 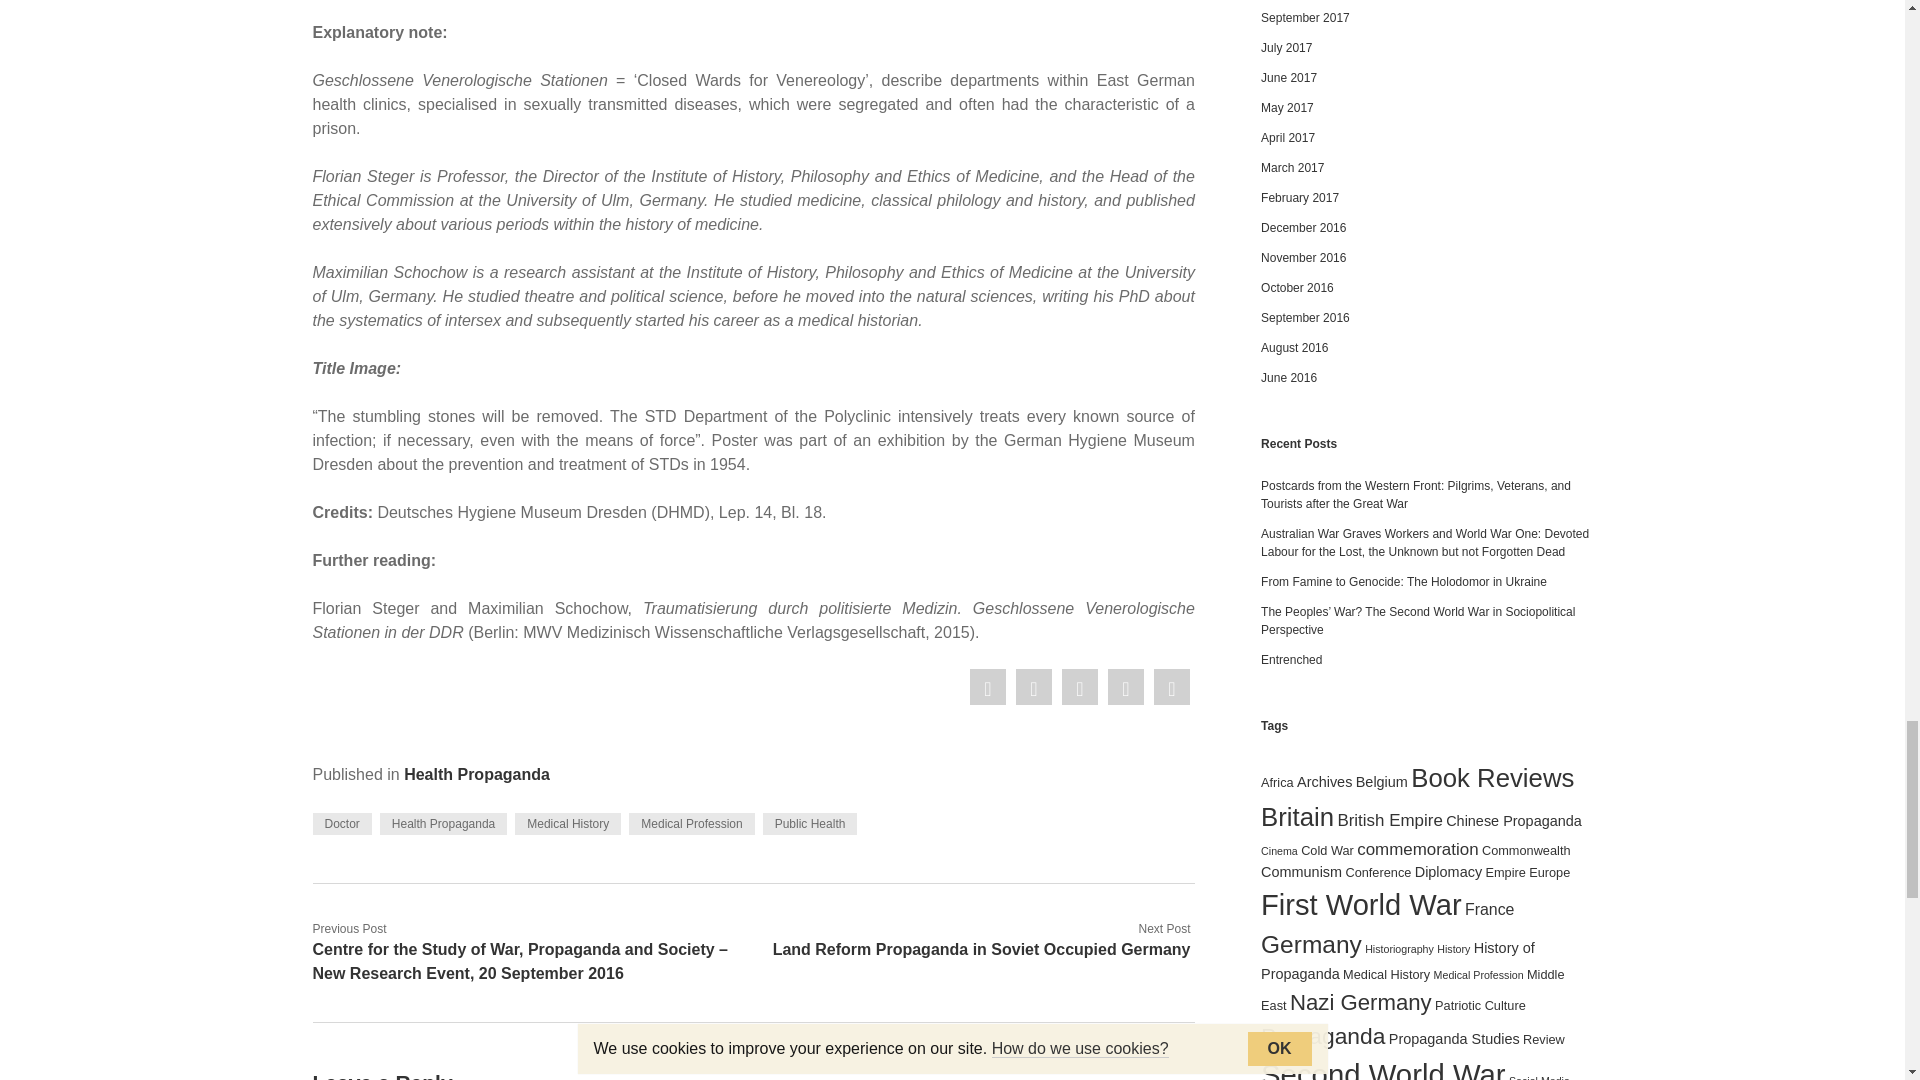 What do you see at coordinates (988, 688) in the screenshot?
I see `Share via Facebook` at bounding box center [988, 688].